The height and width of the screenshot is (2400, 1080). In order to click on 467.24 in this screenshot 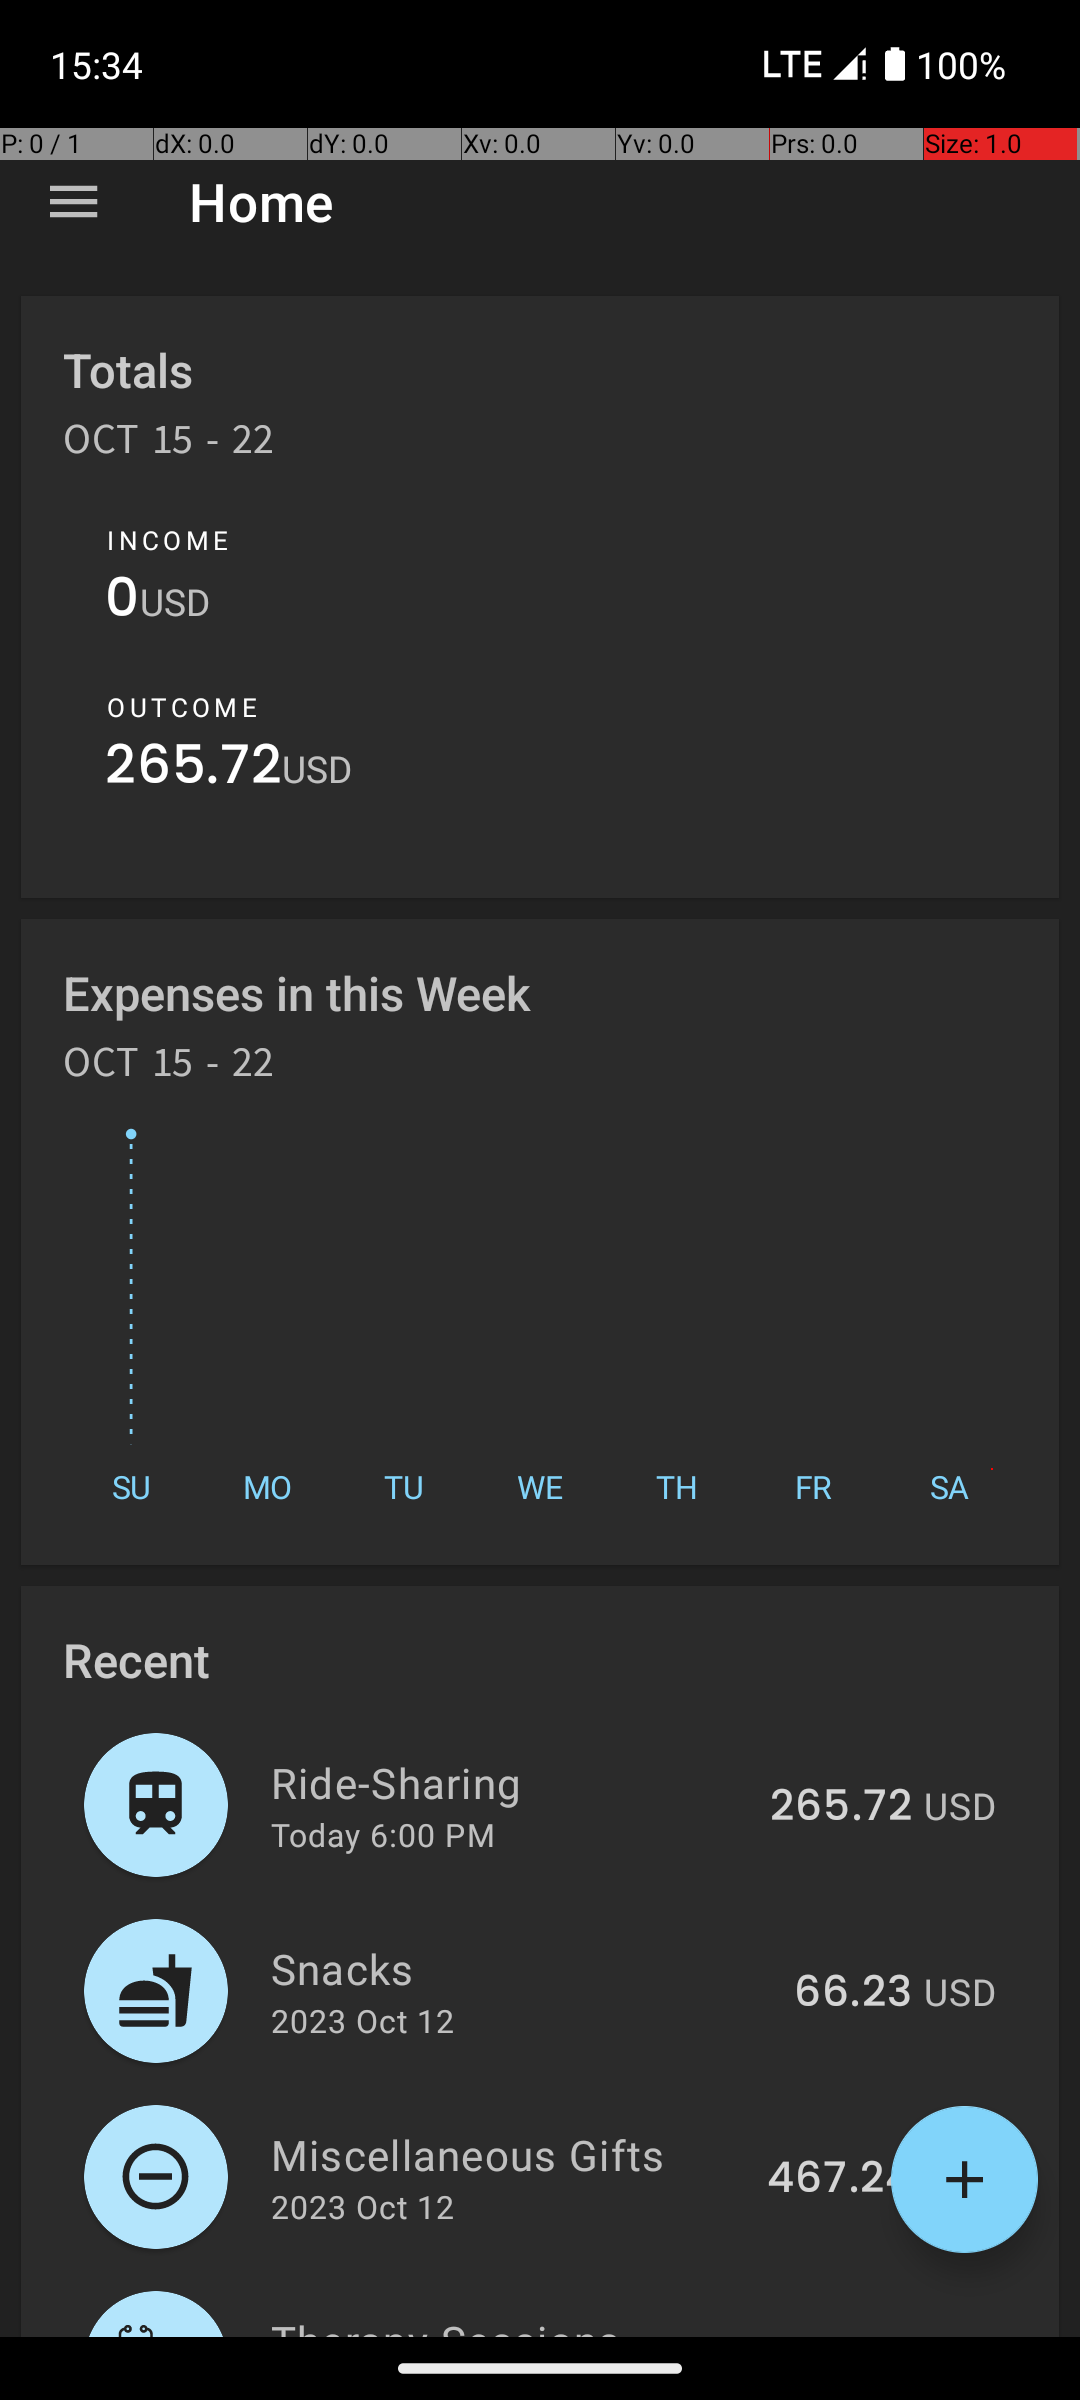, I will do `click(840, 2179)`.